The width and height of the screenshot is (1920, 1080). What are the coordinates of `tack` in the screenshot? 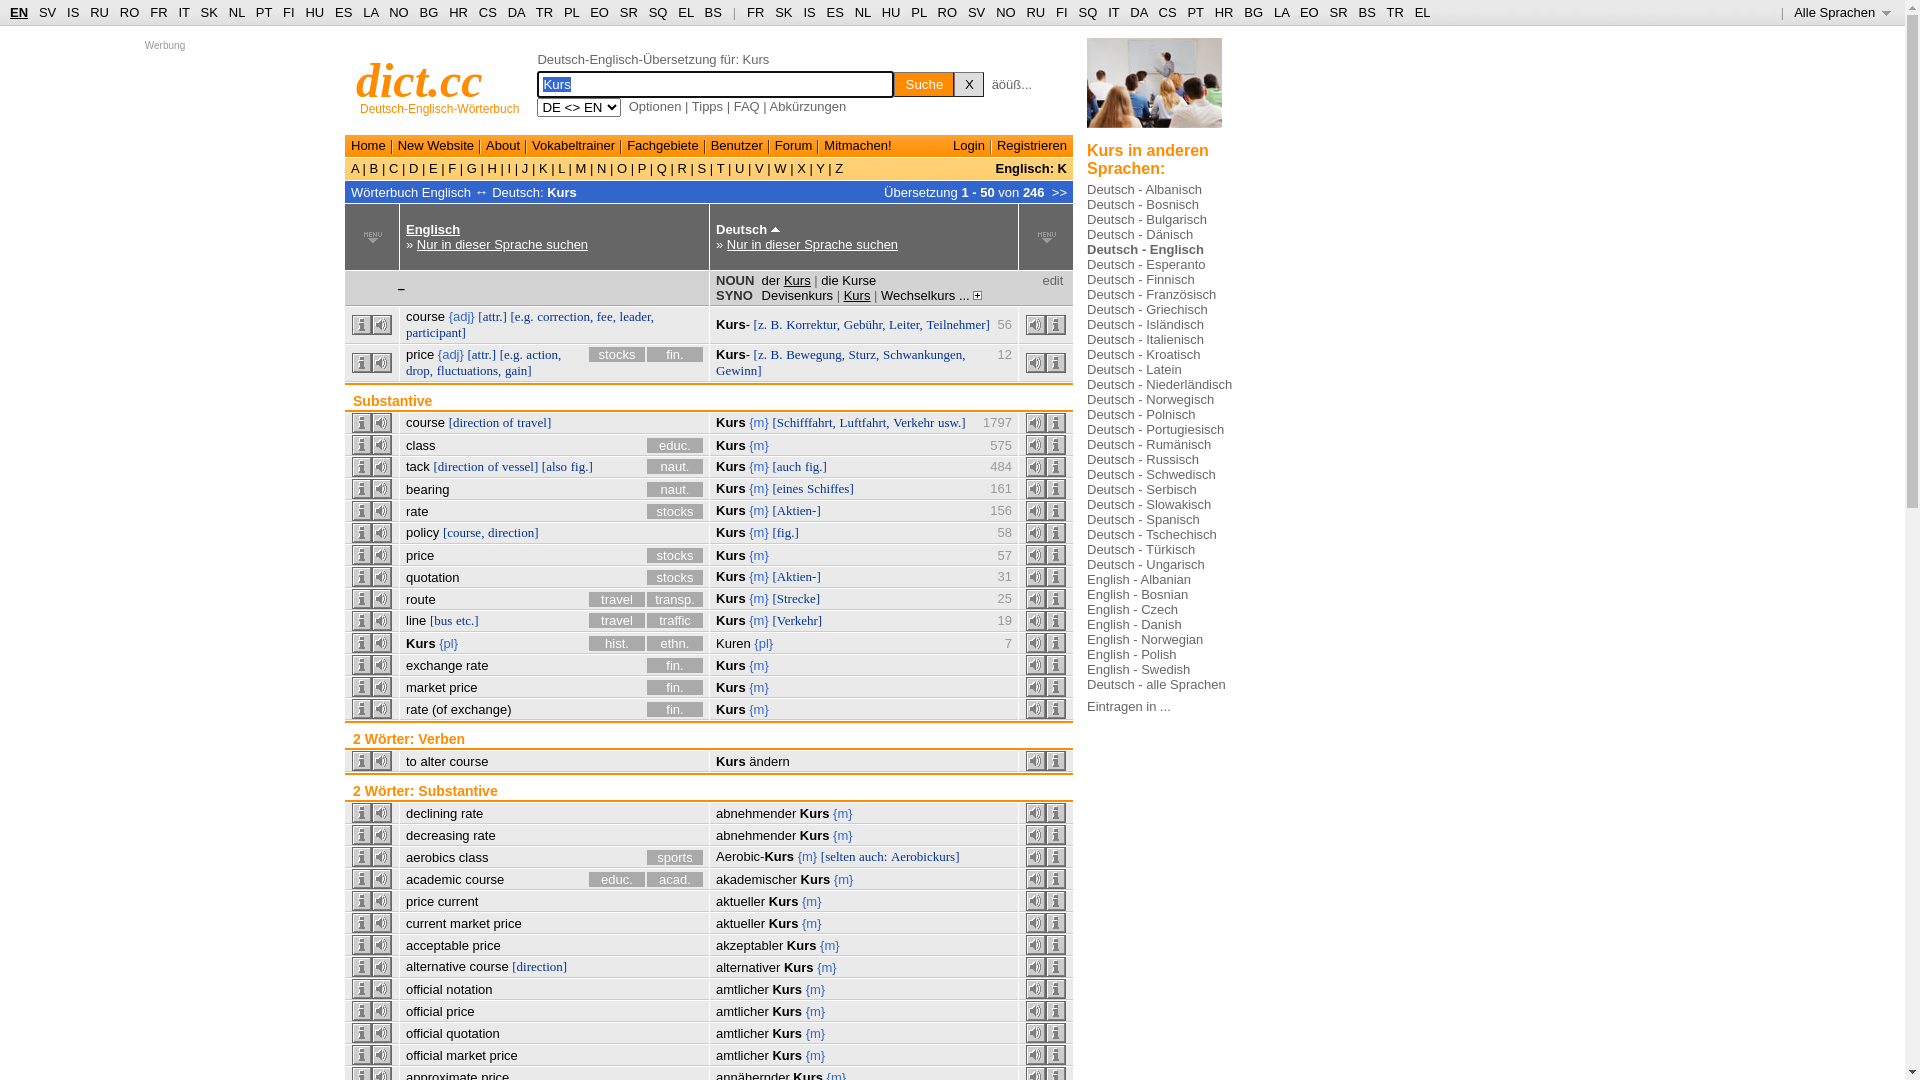 It's located at (418, 466).